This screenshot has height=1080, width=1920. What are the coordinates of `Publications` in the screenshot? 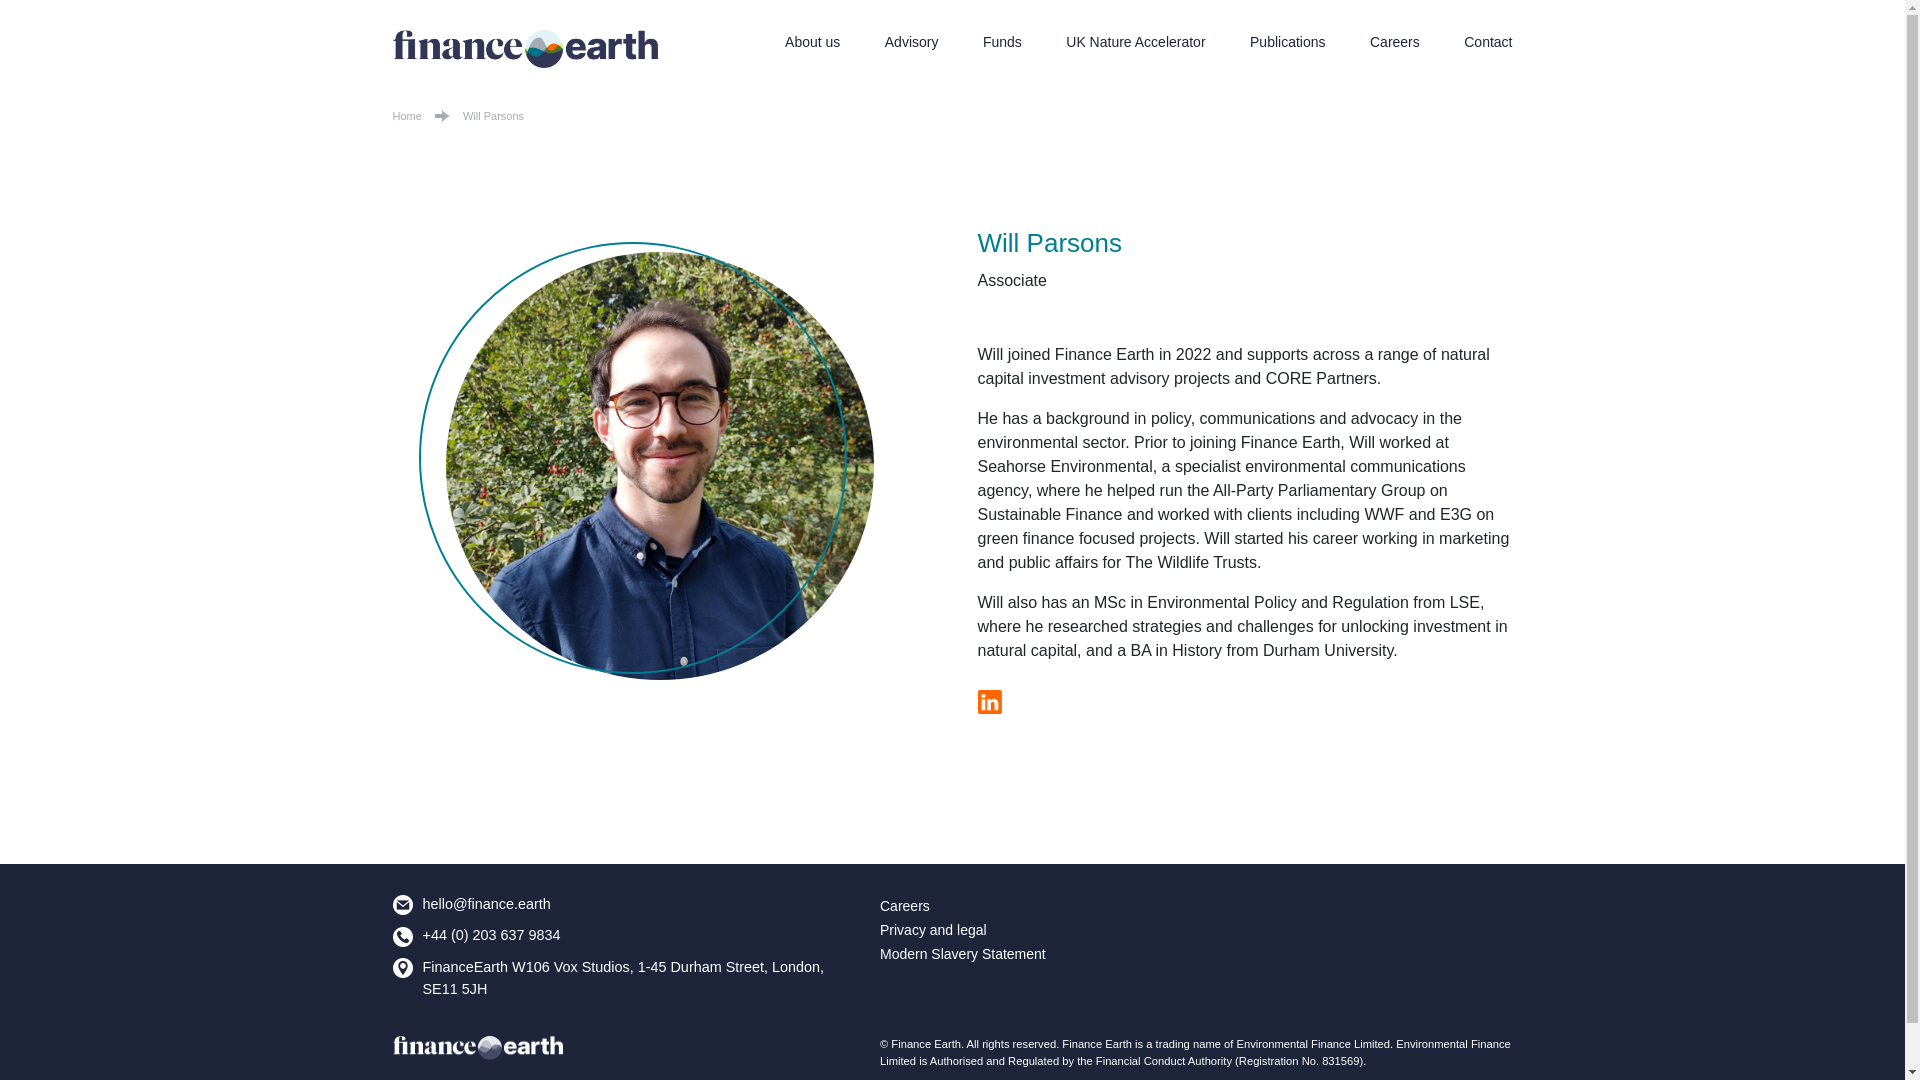 It's located at (1288, 41).